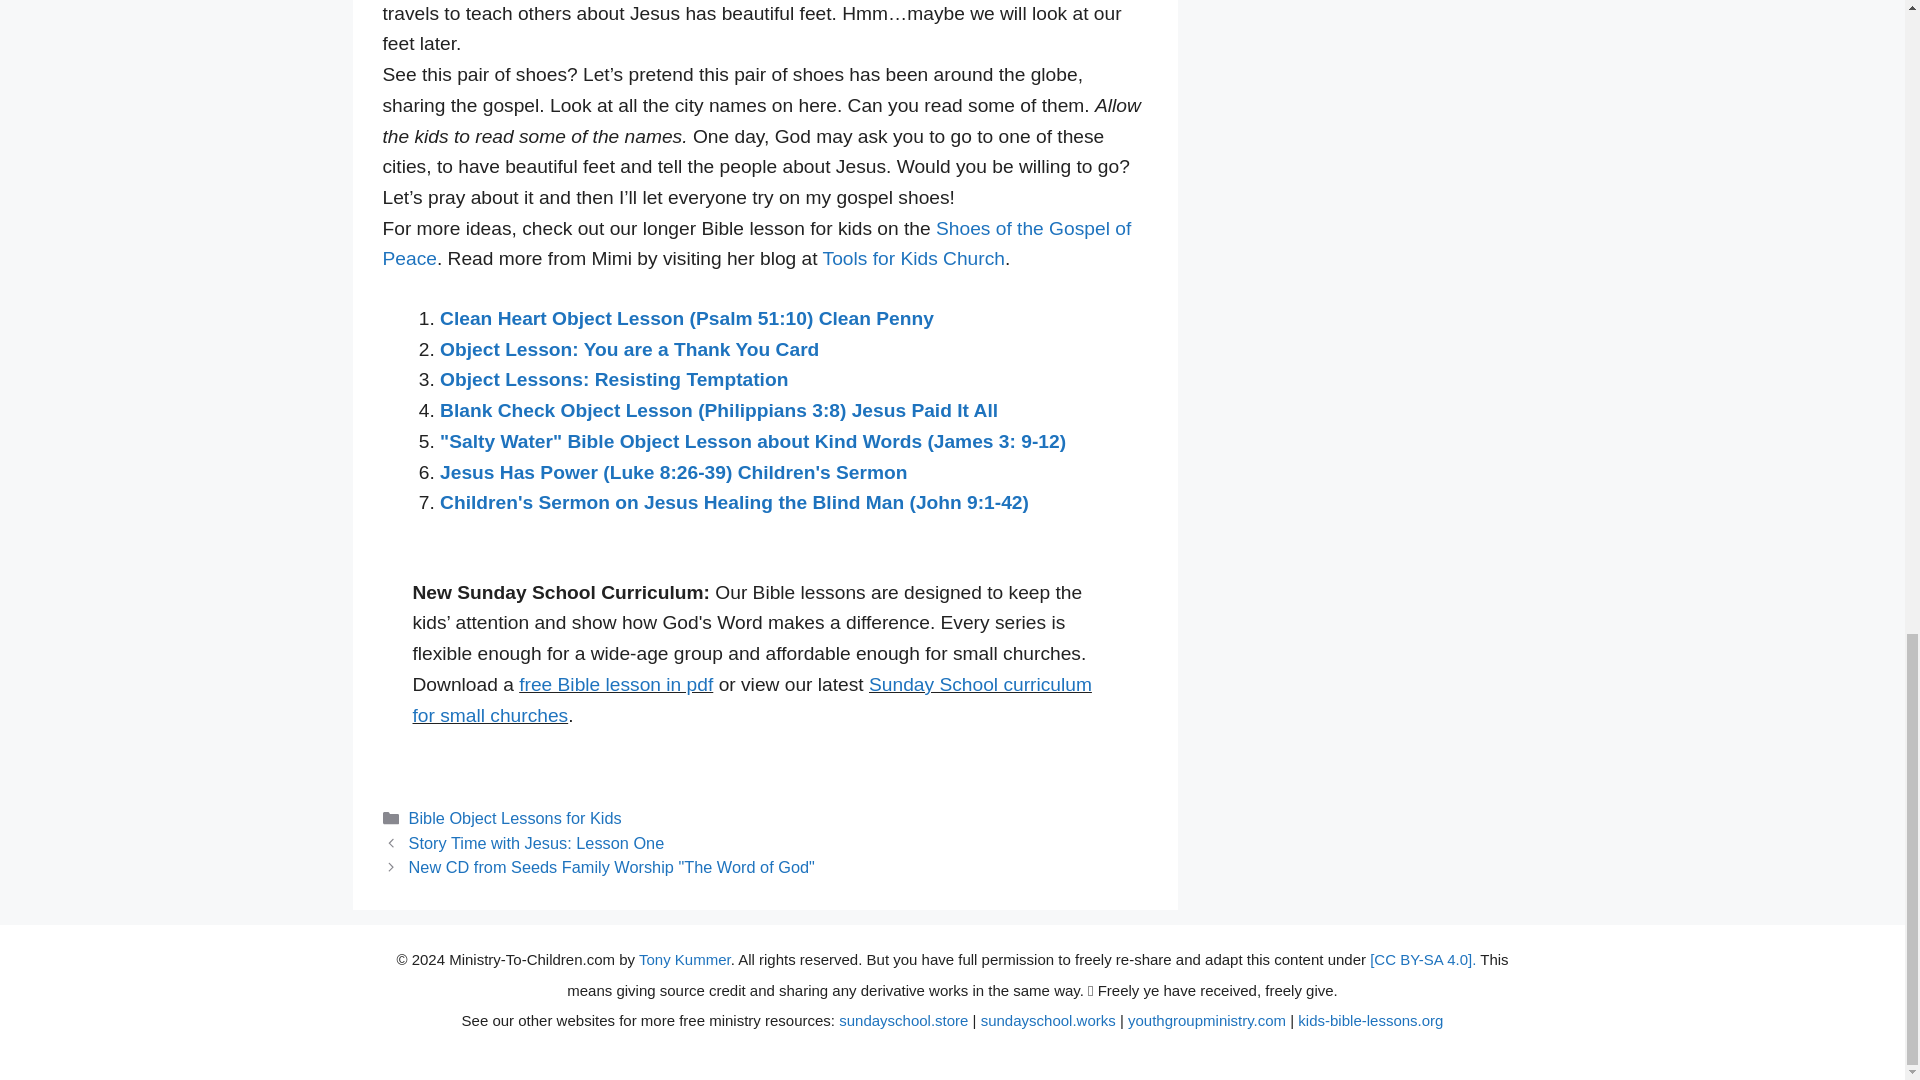 The height and width of the screenshot is (1080, 1920). Describe the element at coordinates (615, 684) in the screenshot. I see `free Bible lesson in pdf` at that location.